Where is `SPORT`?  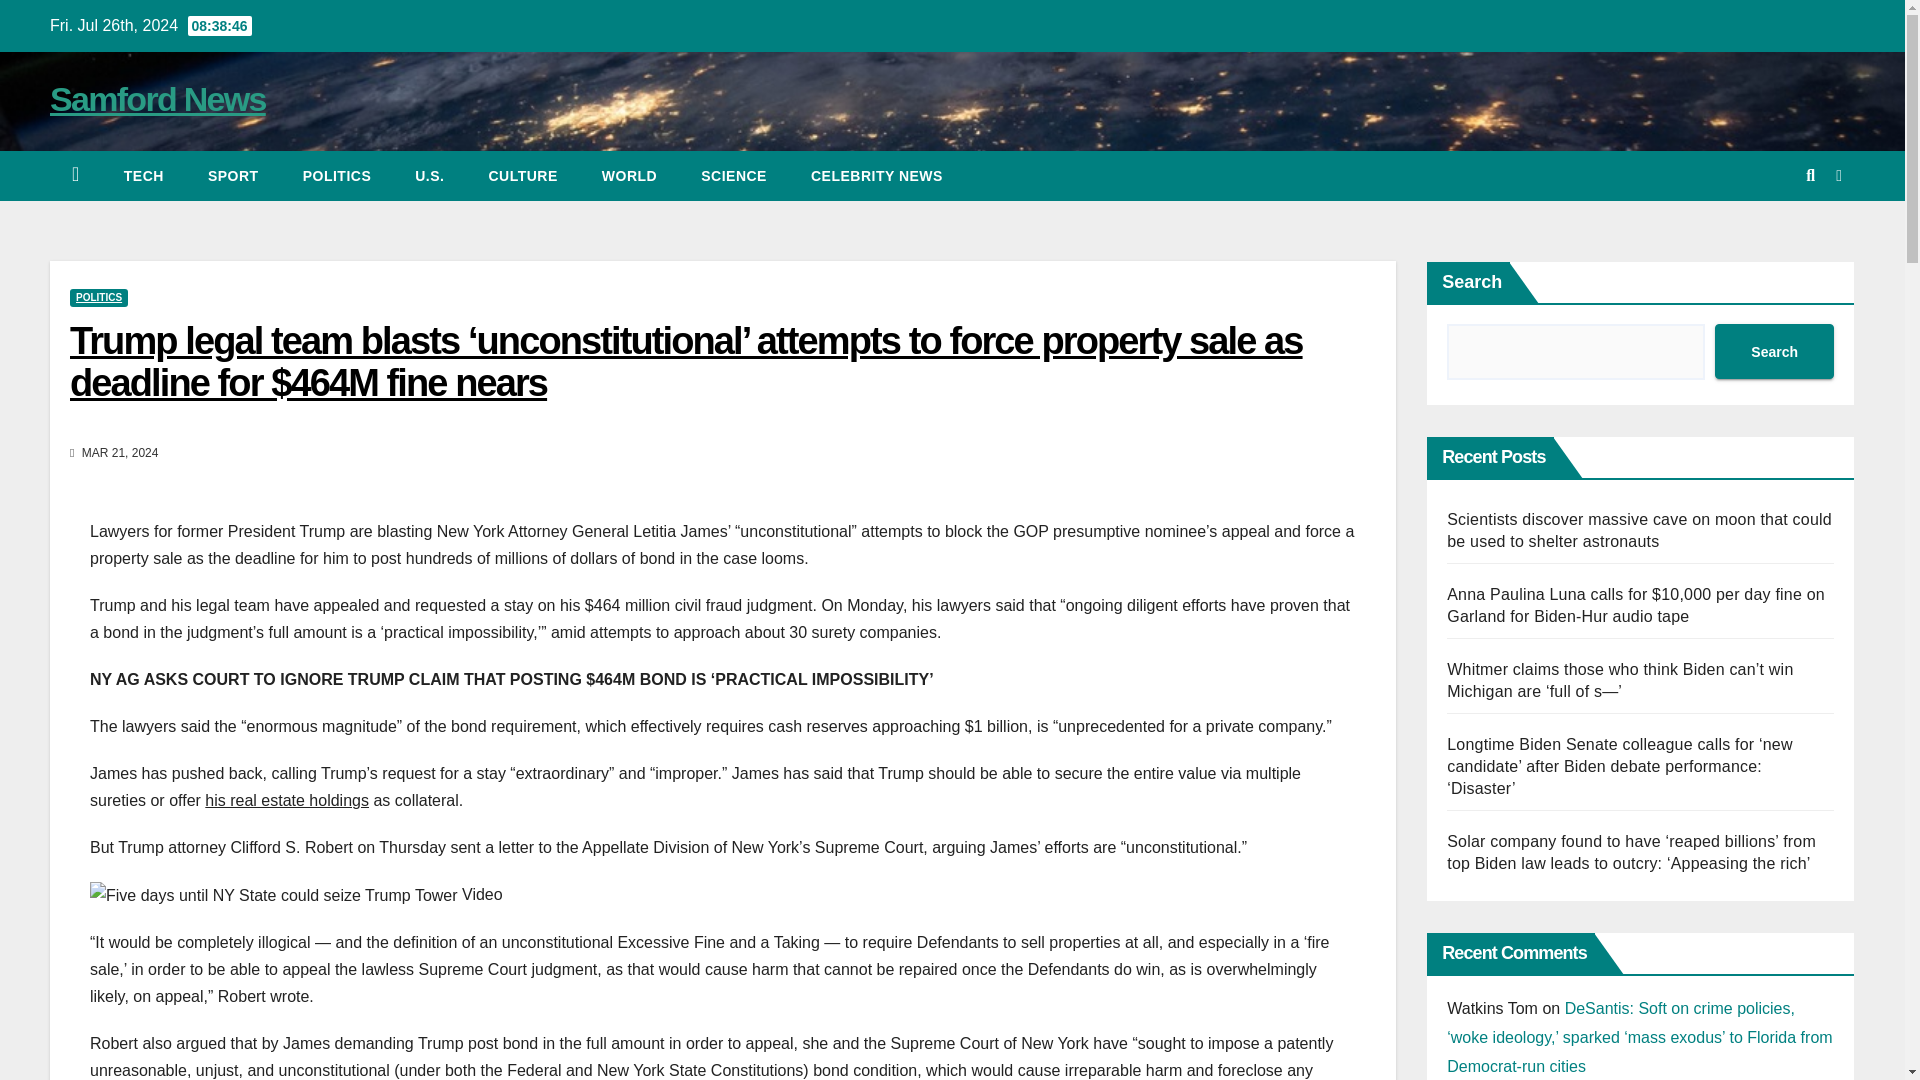
SPORT is located at coordinates (233, 176).